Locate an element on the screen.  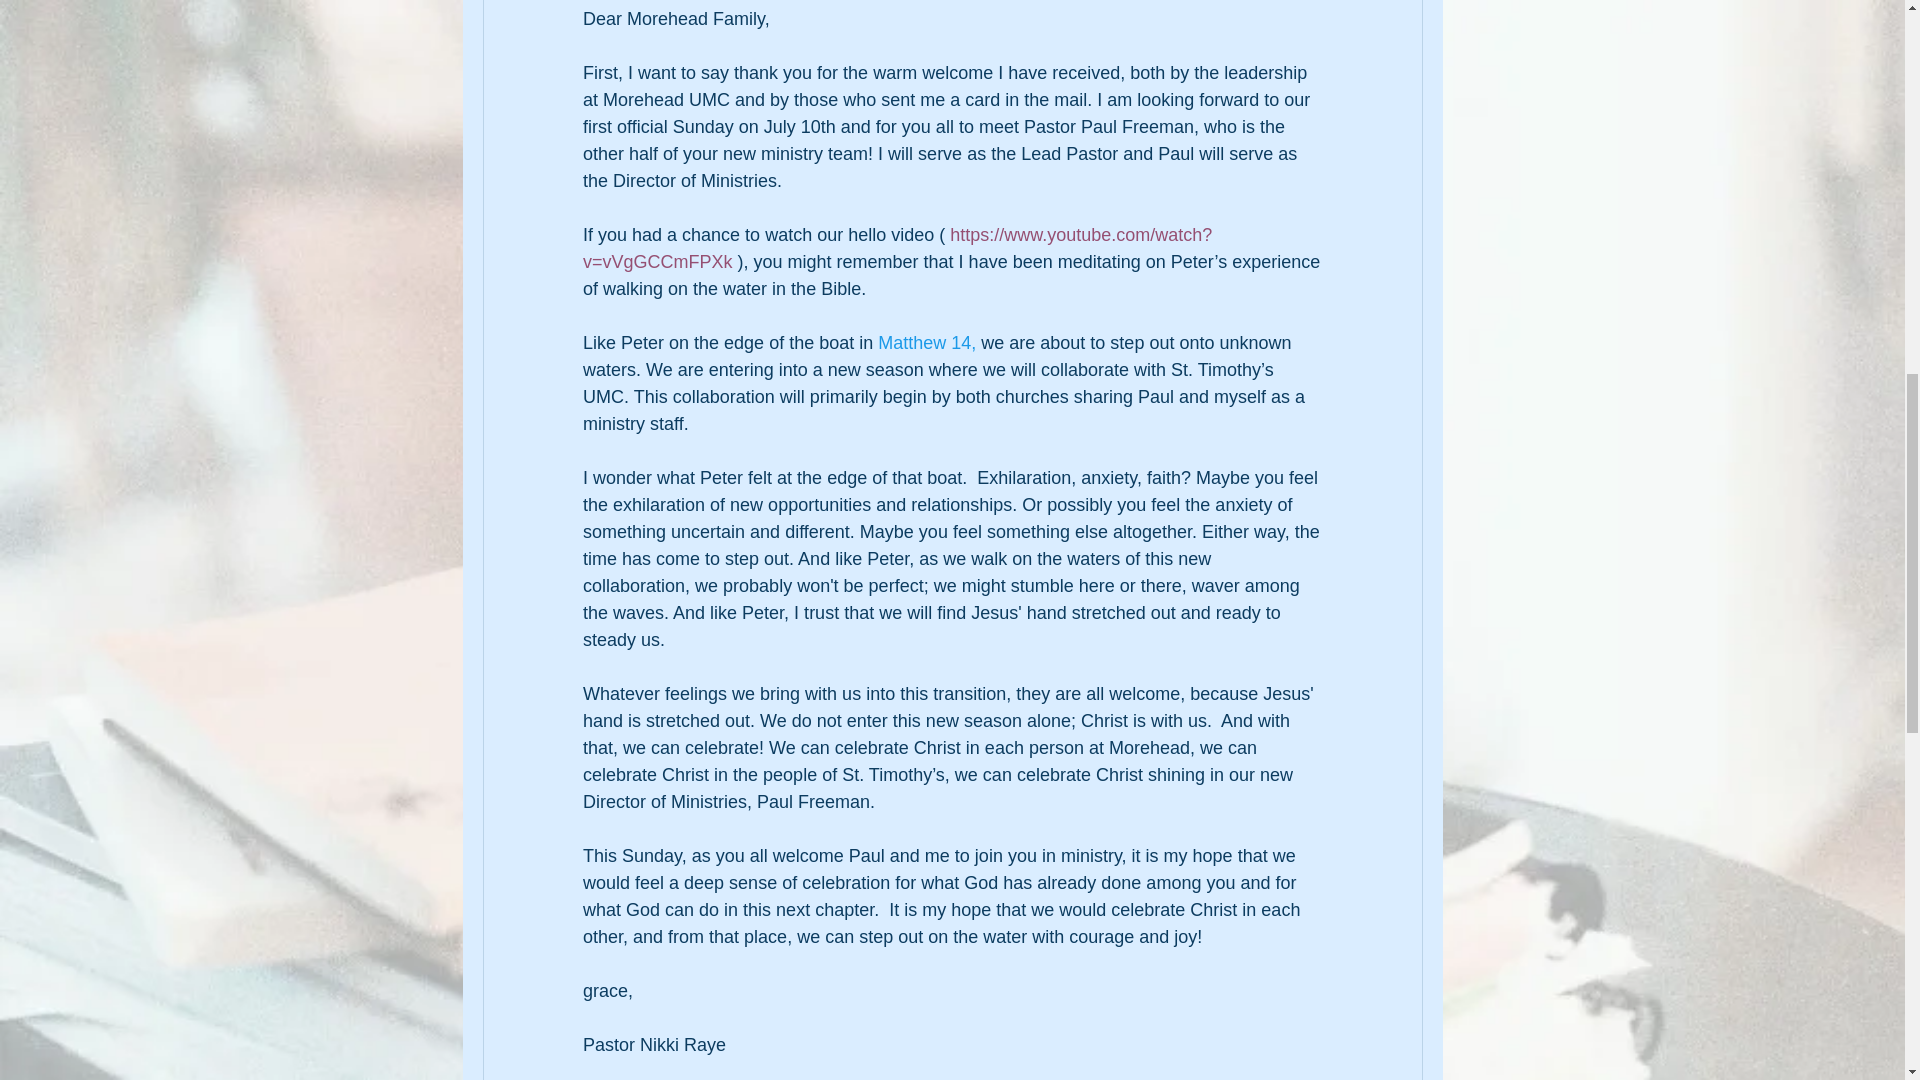
Matthew 14, is located at coordinates (926, 342).